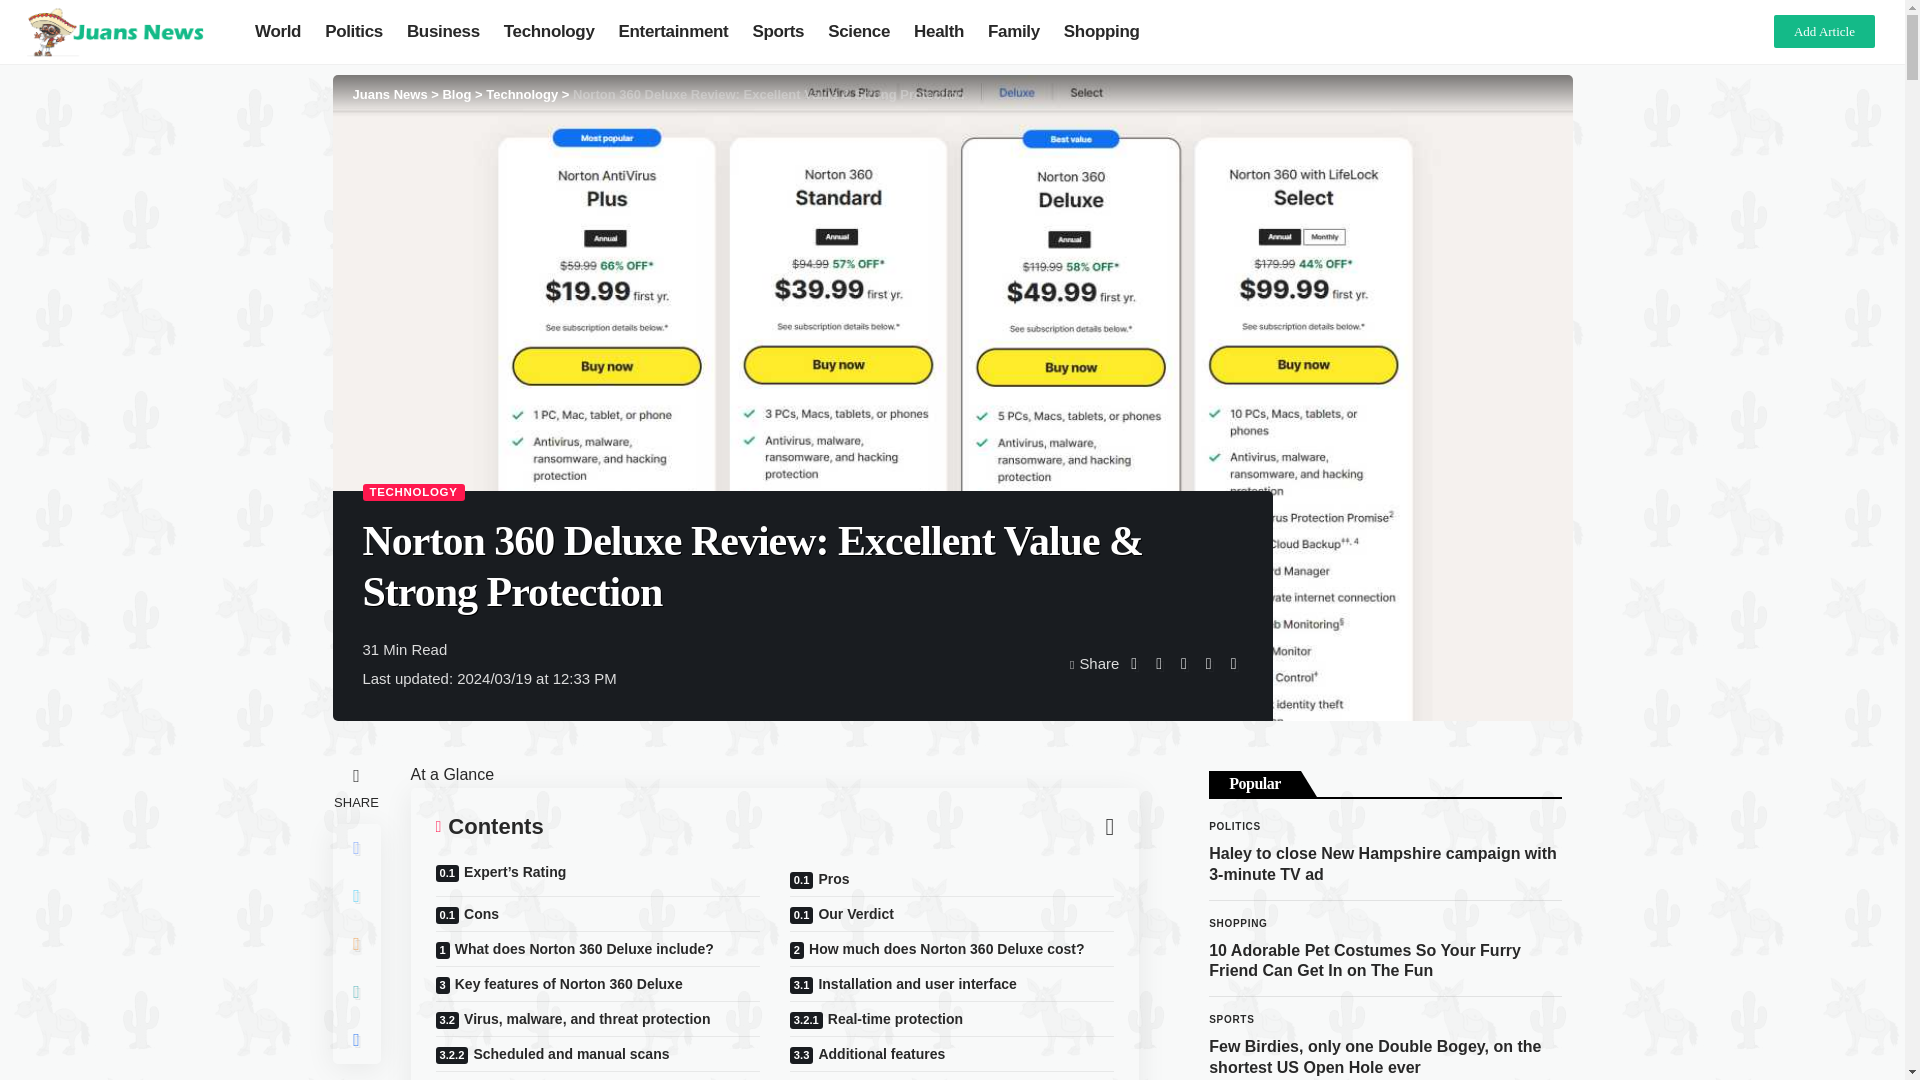  What do you see at coordinates (278, 32) in the screenshot?
I see `World` at bounding box center [278, 32].